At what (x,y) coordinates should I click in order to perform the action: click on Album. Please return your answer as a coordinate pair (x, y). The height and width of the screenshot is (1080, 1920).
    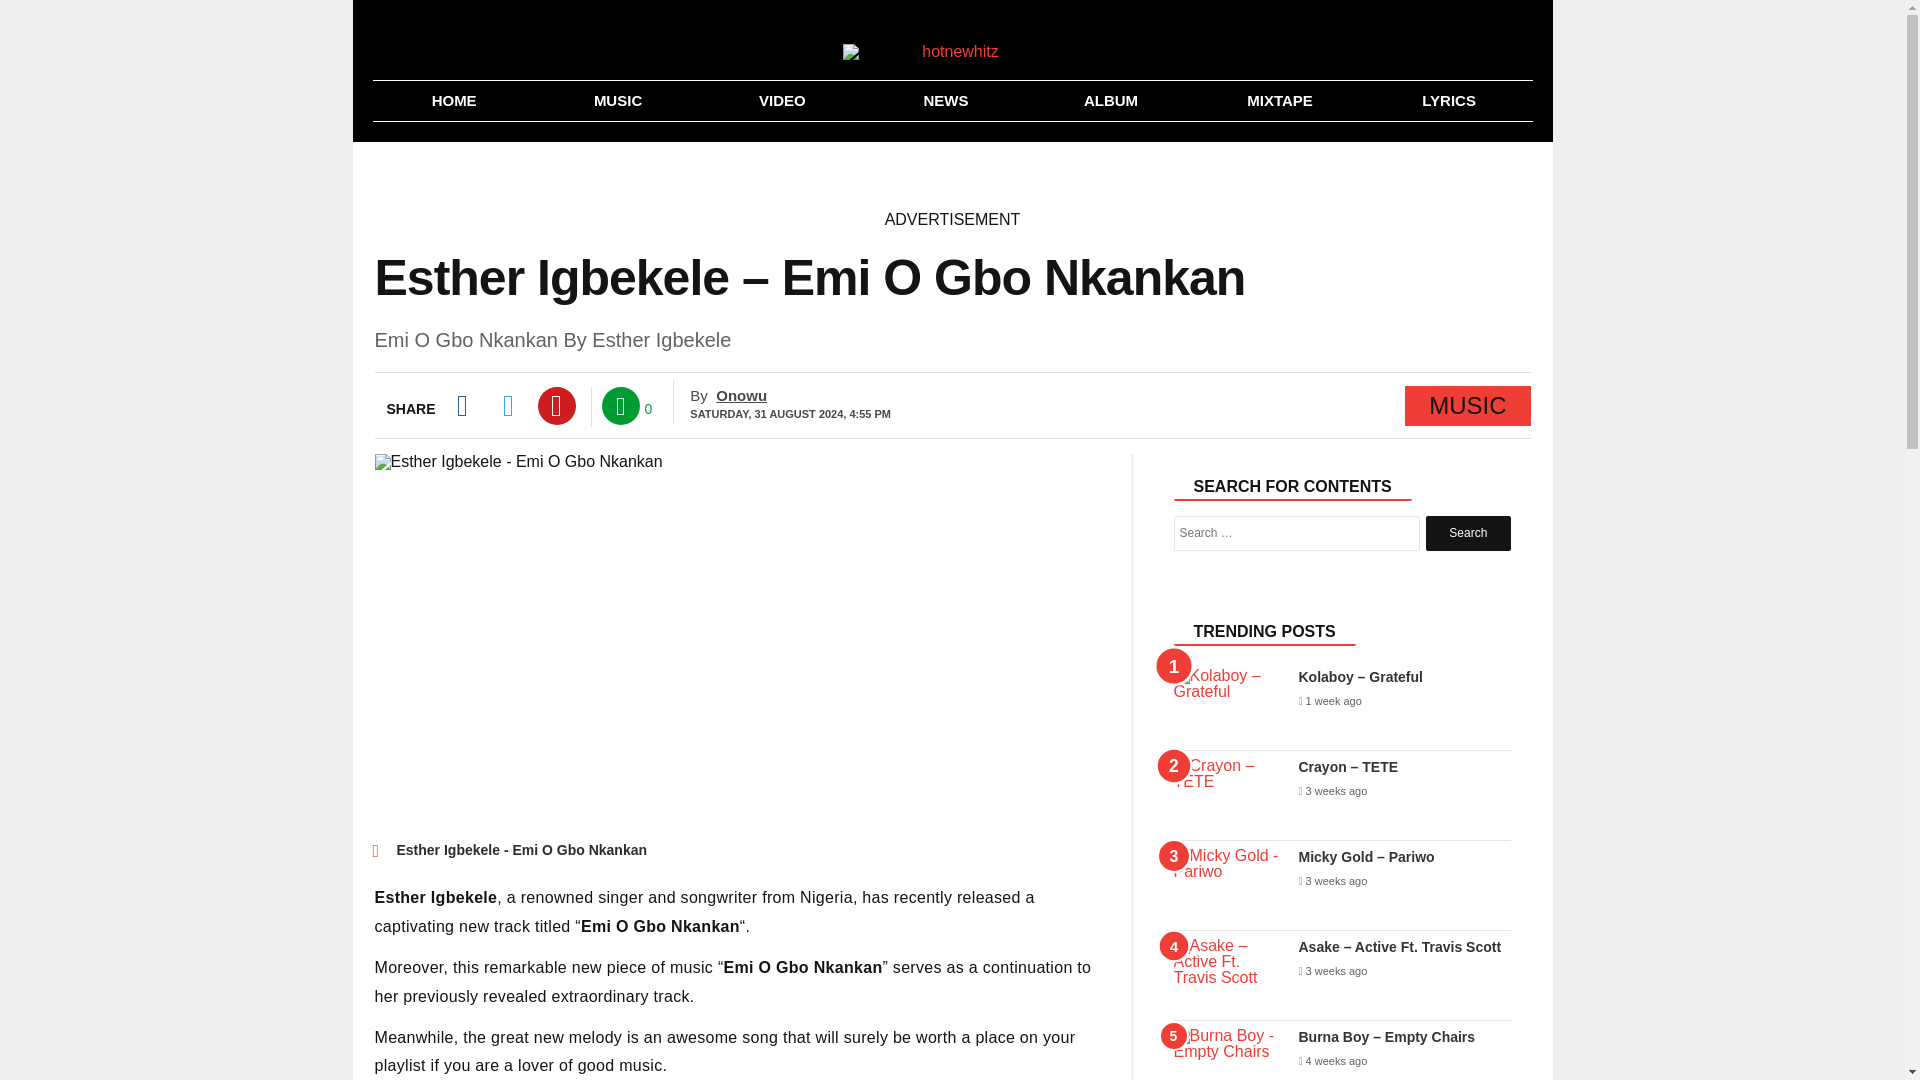
    Looking at the image, I should click on (1110, 100).